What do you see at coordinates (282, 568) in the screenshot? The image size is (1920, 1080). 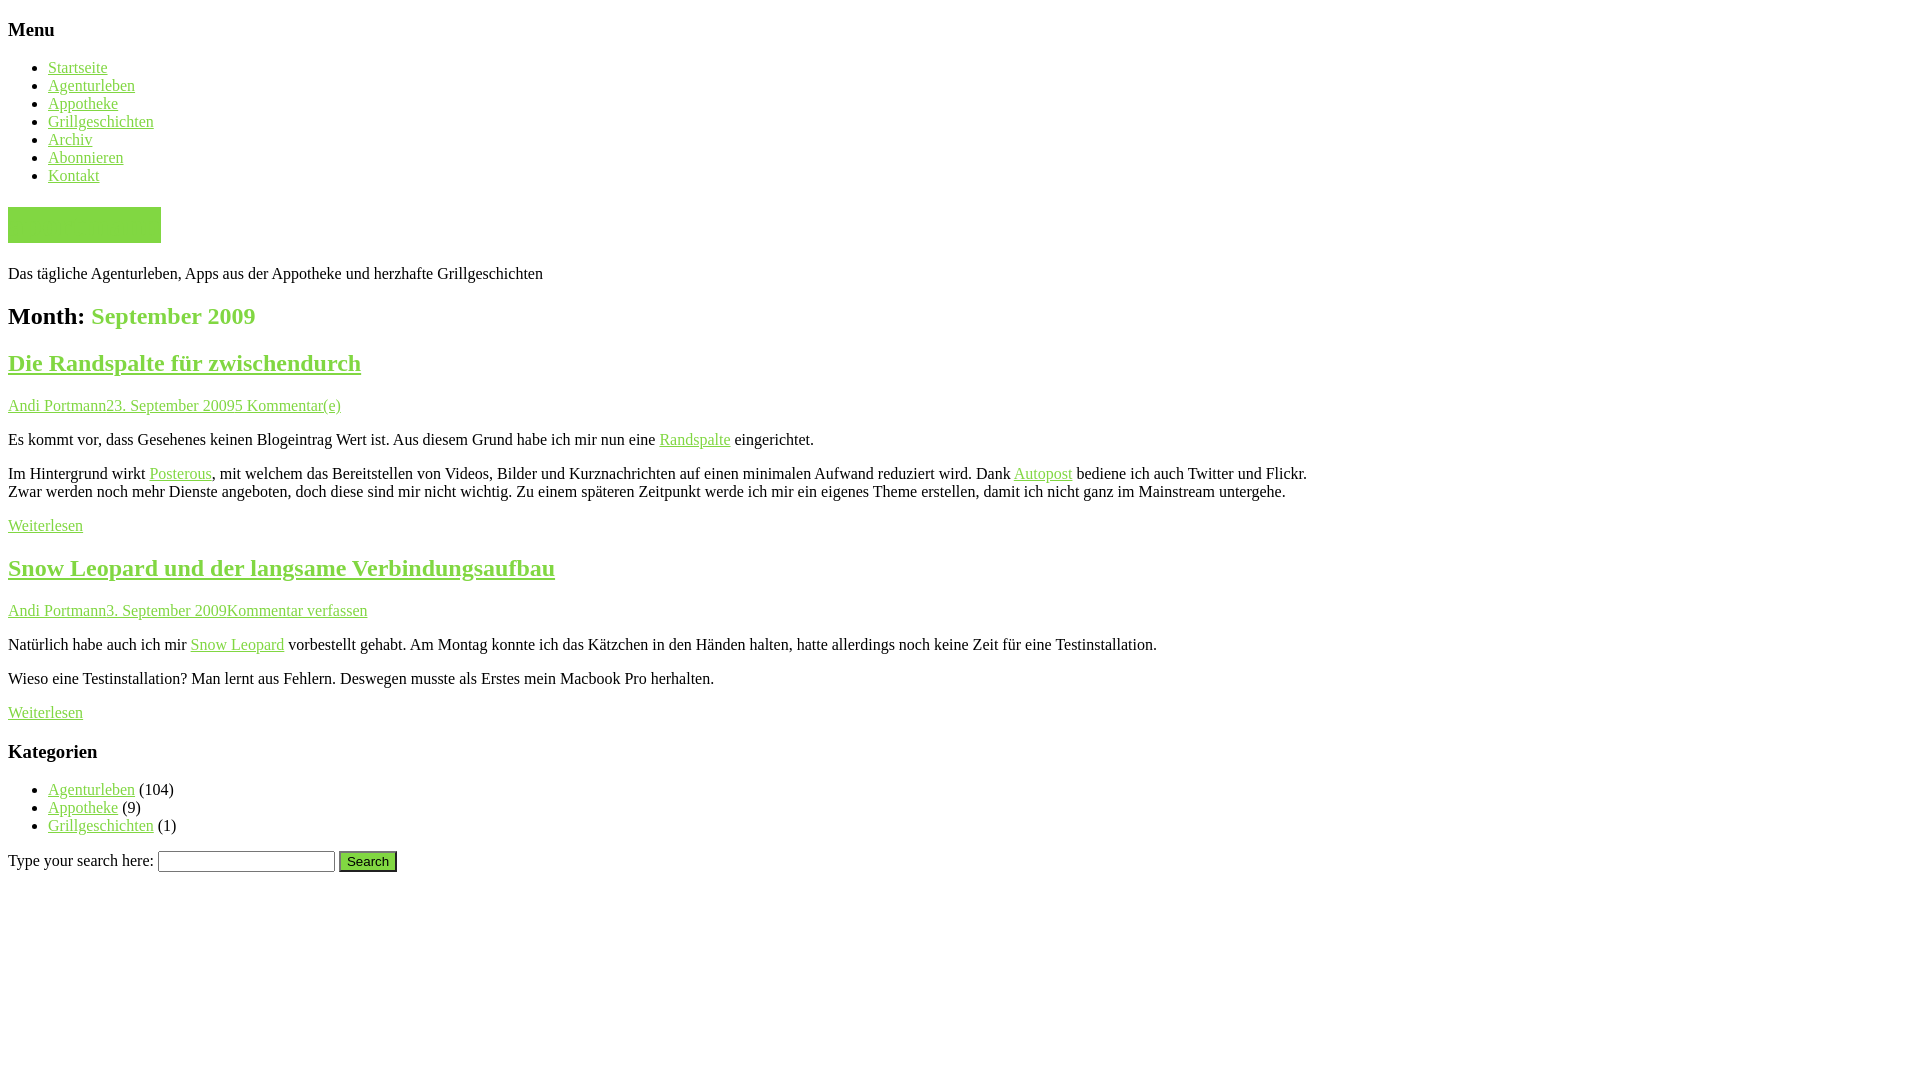 I see `Snow Leopard und der langsame Verbindungsaufbau` at bounding box center [282, 568].